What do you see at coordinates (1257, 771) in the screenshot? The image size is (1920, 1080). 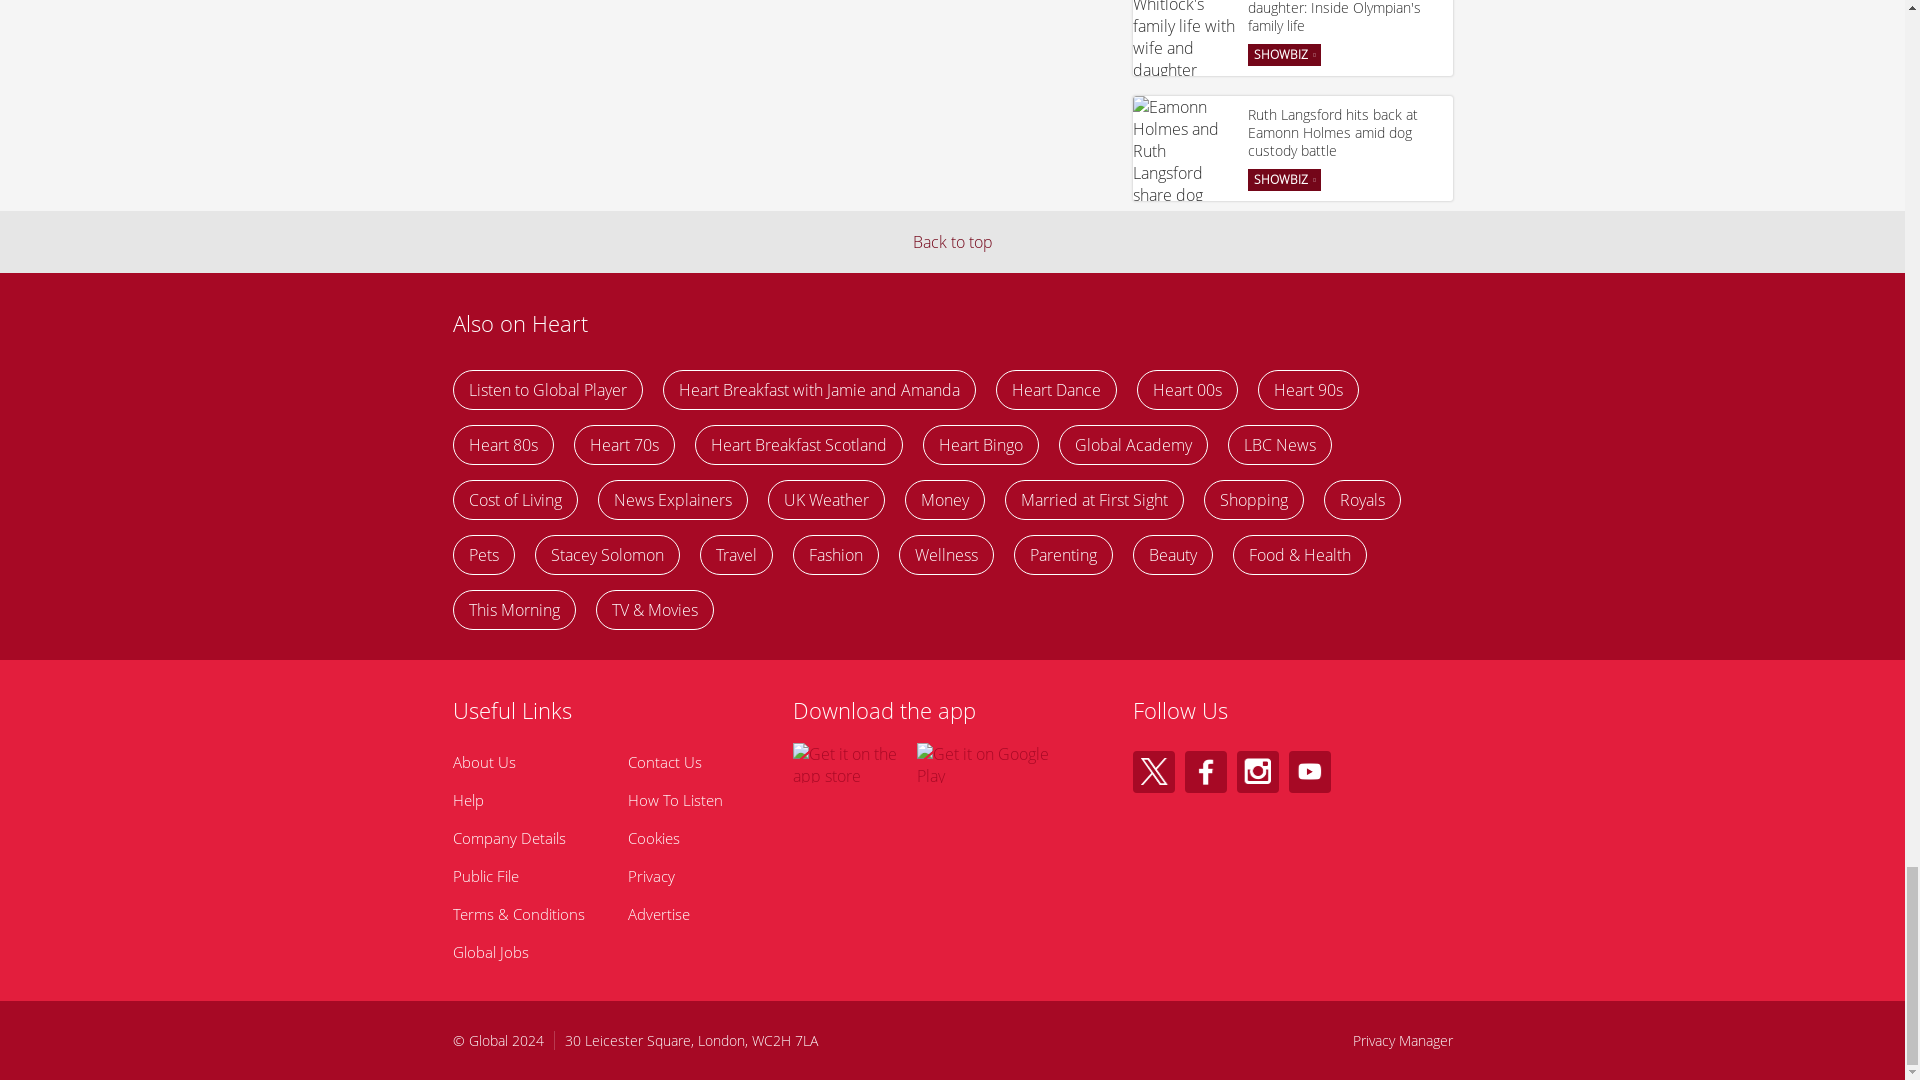 I see `Follow Heart on Instagram` at bounding box center [1257, 771].